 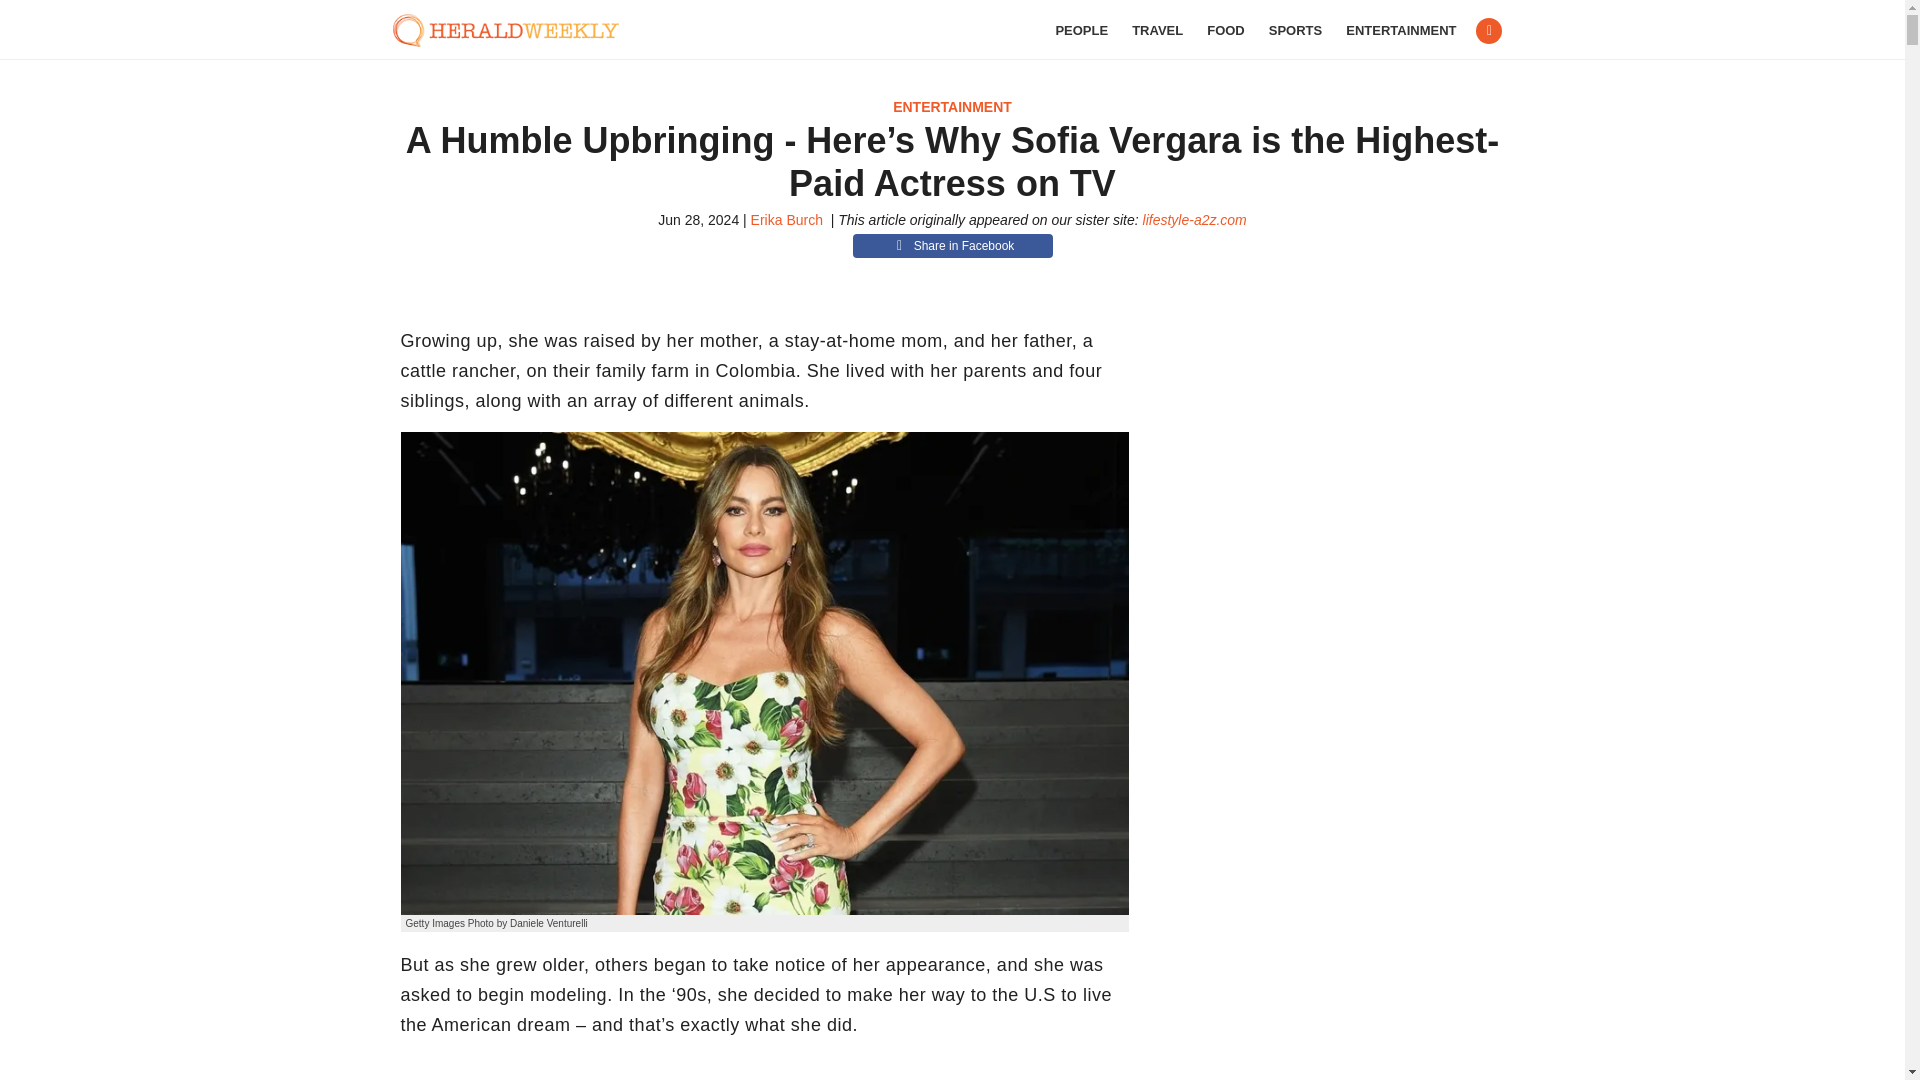 What do you see at coordinates (952, 246) in the screenshot?
I see `Share in Facebook` at bounding box center [952, 246].